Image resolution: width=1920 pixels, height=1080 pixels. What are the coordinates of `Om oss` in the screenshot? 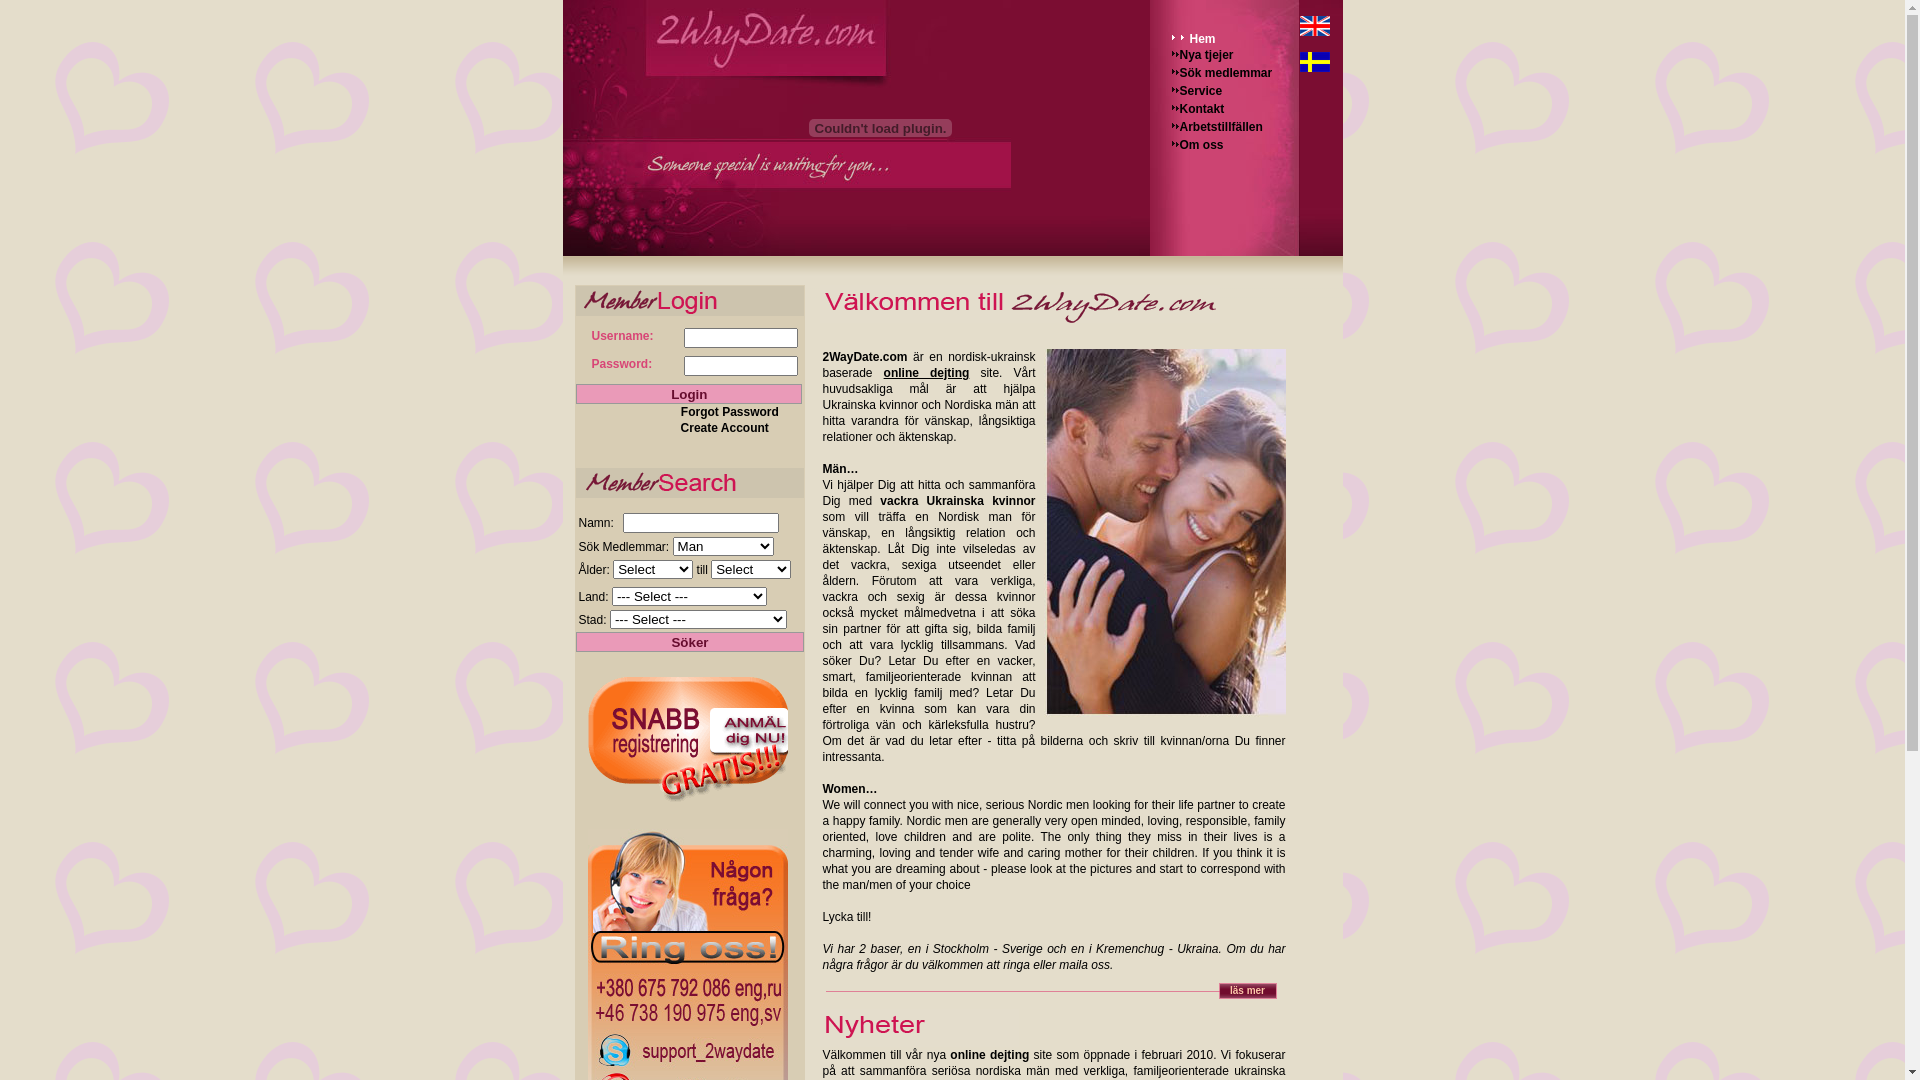 It's located at (1200, 145).